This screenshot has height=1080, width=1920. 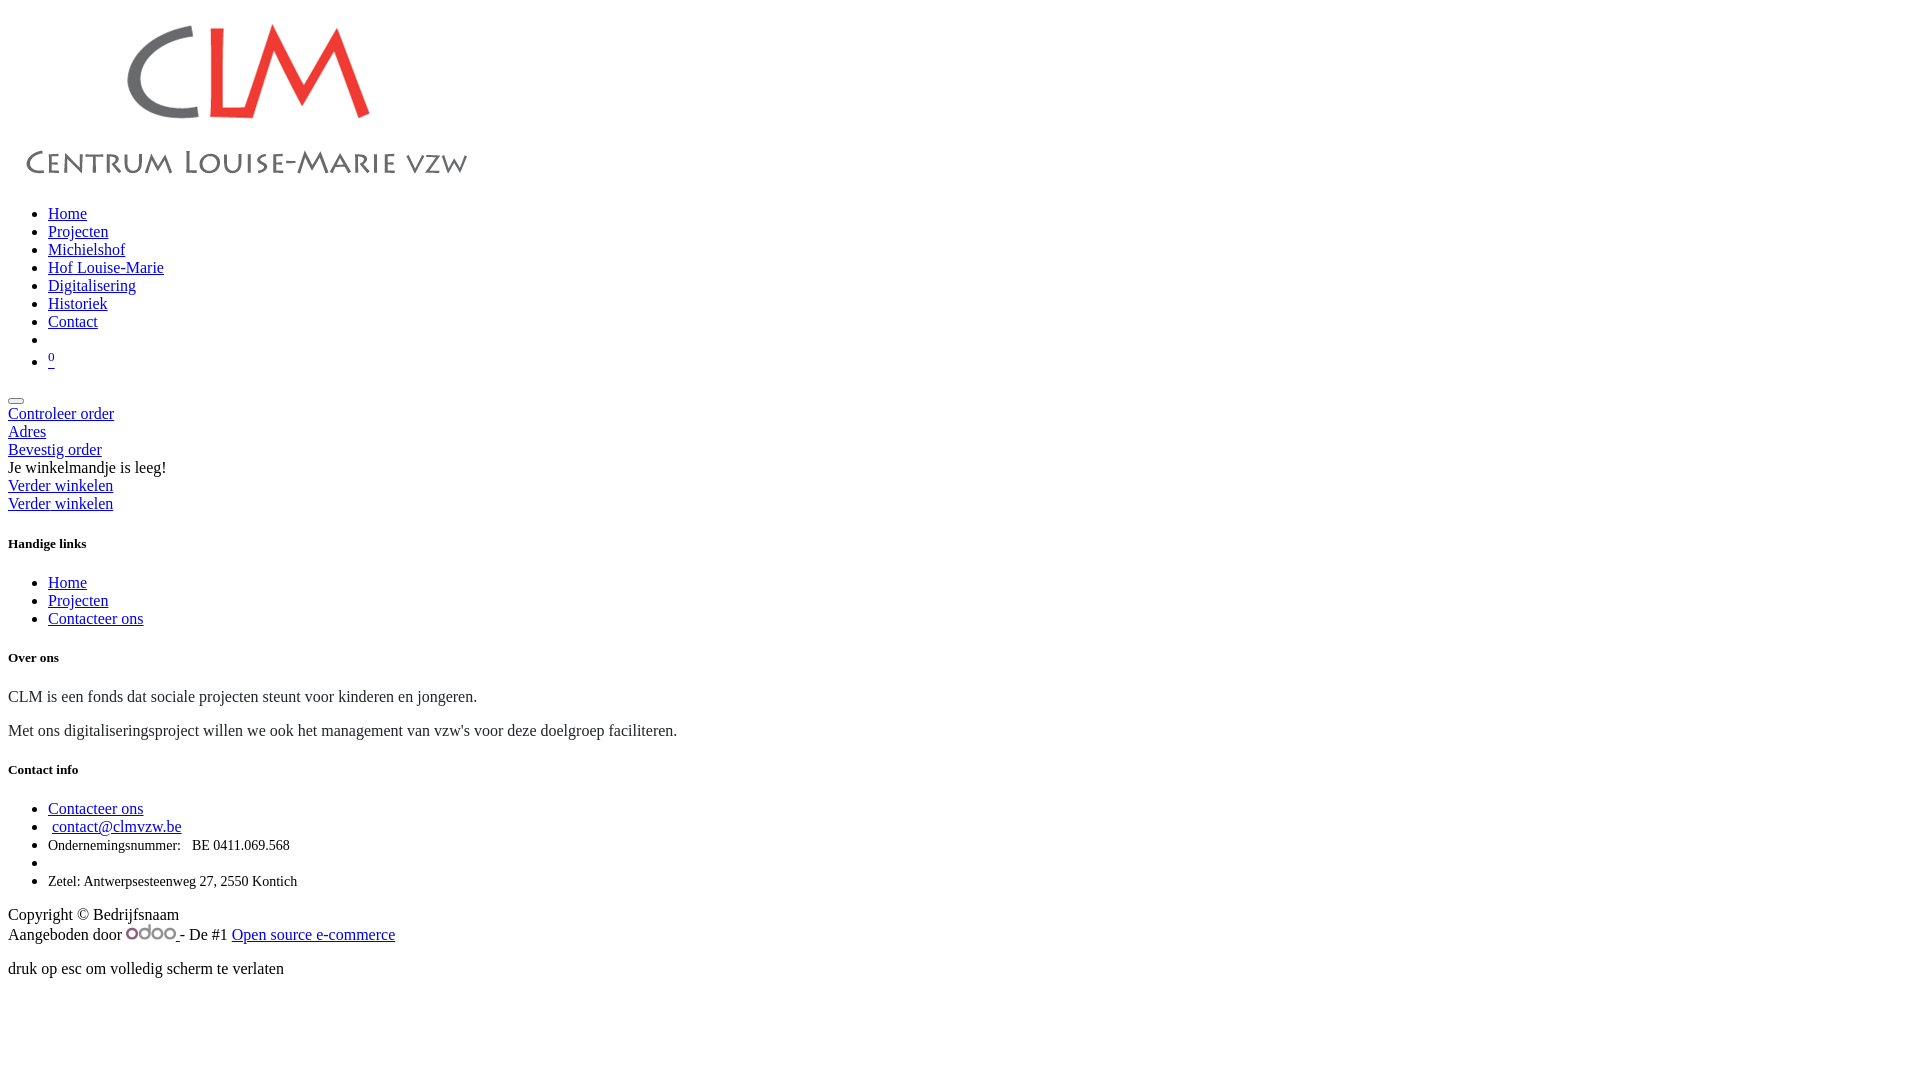 I want to click on Historiek, so click(x=78, y=303).